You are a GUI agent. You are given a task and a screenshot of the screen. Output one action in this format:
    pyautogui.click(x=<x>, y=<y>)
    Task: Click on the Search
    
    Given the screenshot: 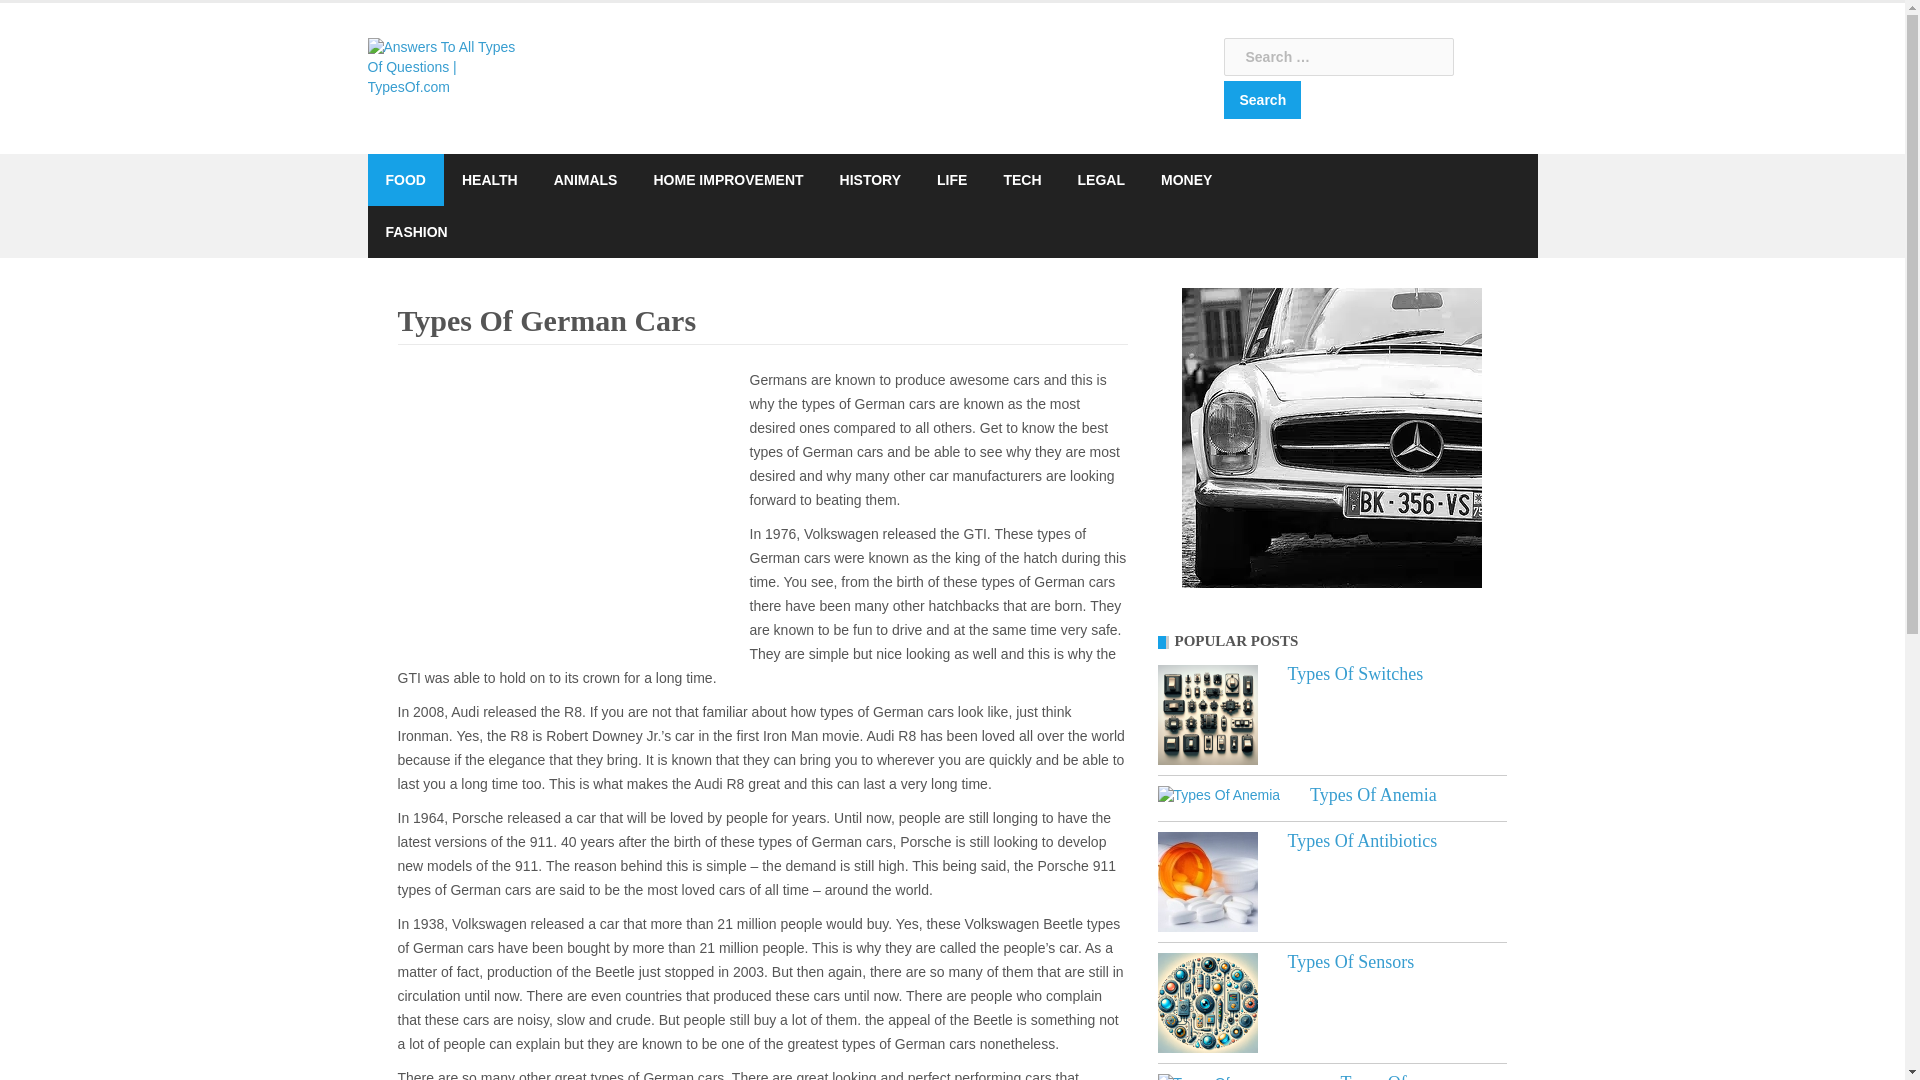 What is the action you would take?
    pyautogui.click(x=1262, y=100)
    